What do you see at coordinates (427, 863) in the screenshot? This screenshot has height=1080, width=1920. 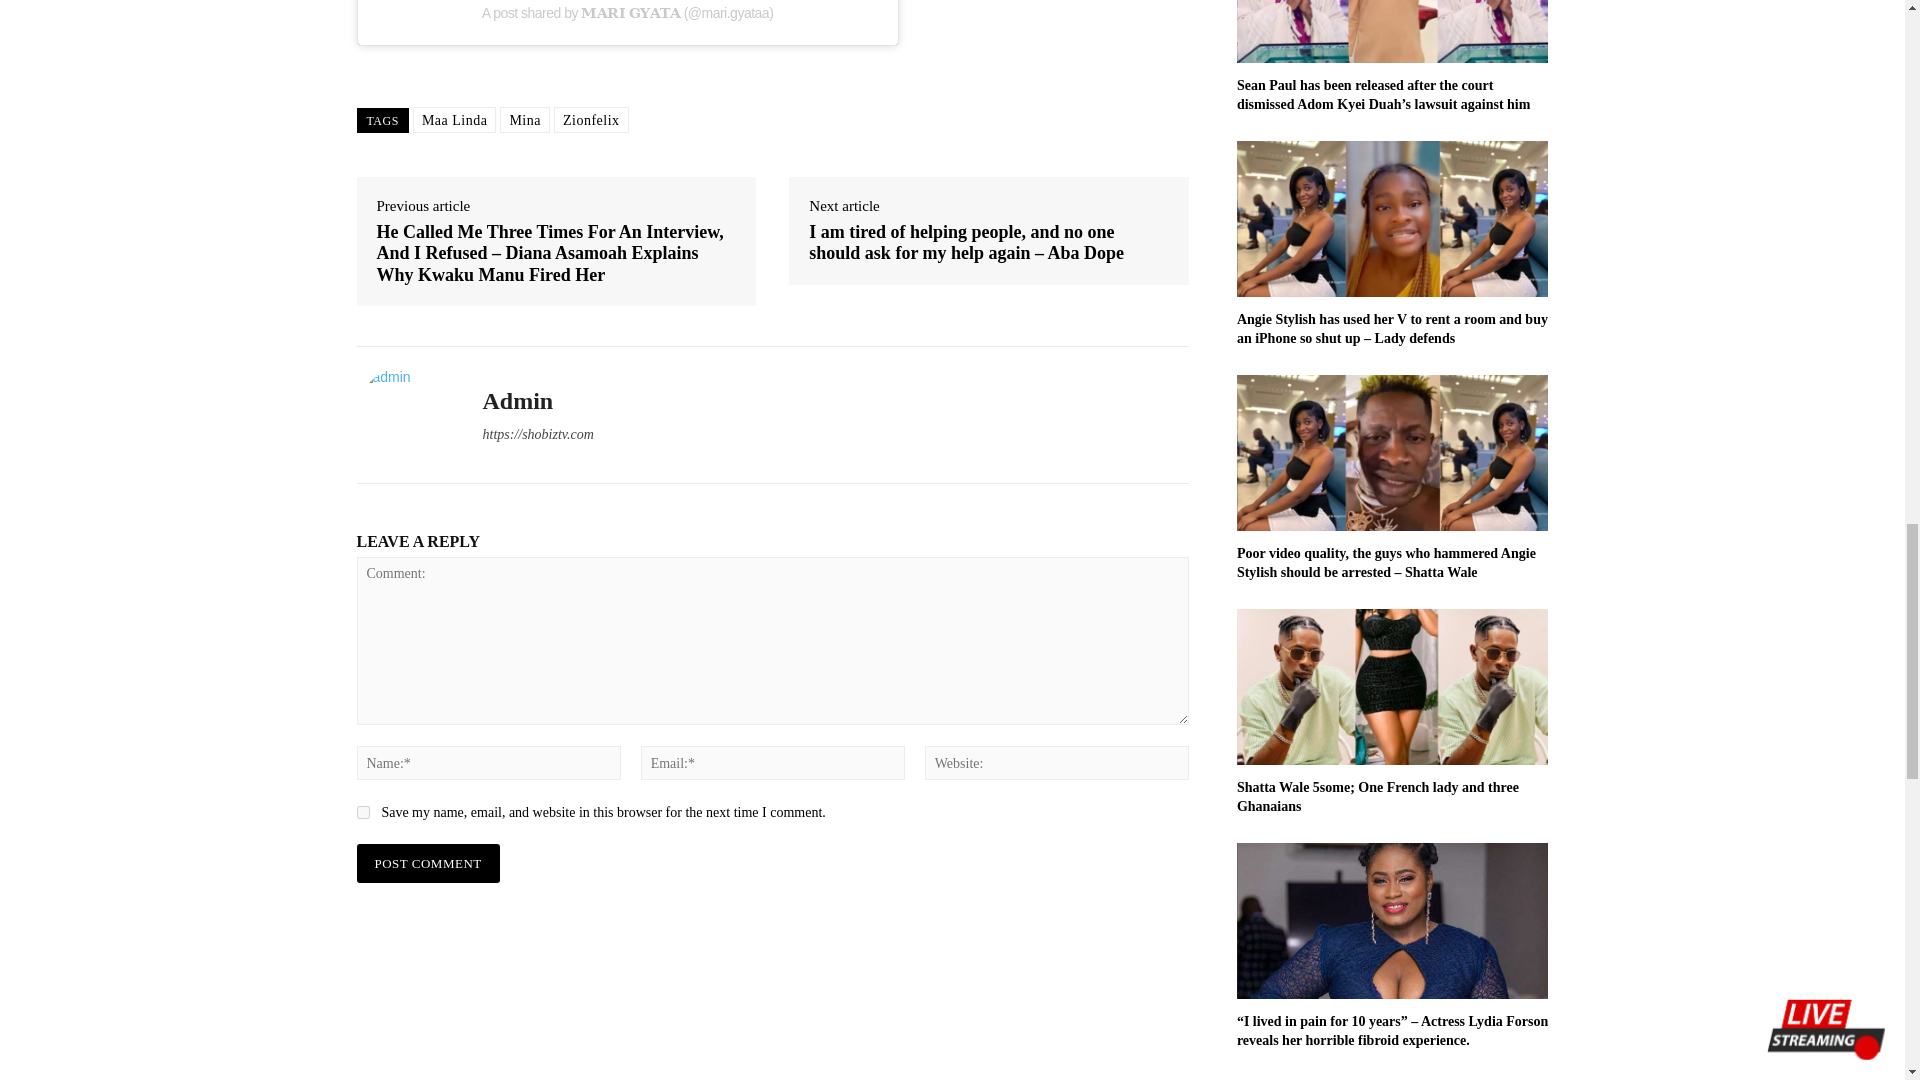 I see `Post Comment` at bounding box center [427, 863].